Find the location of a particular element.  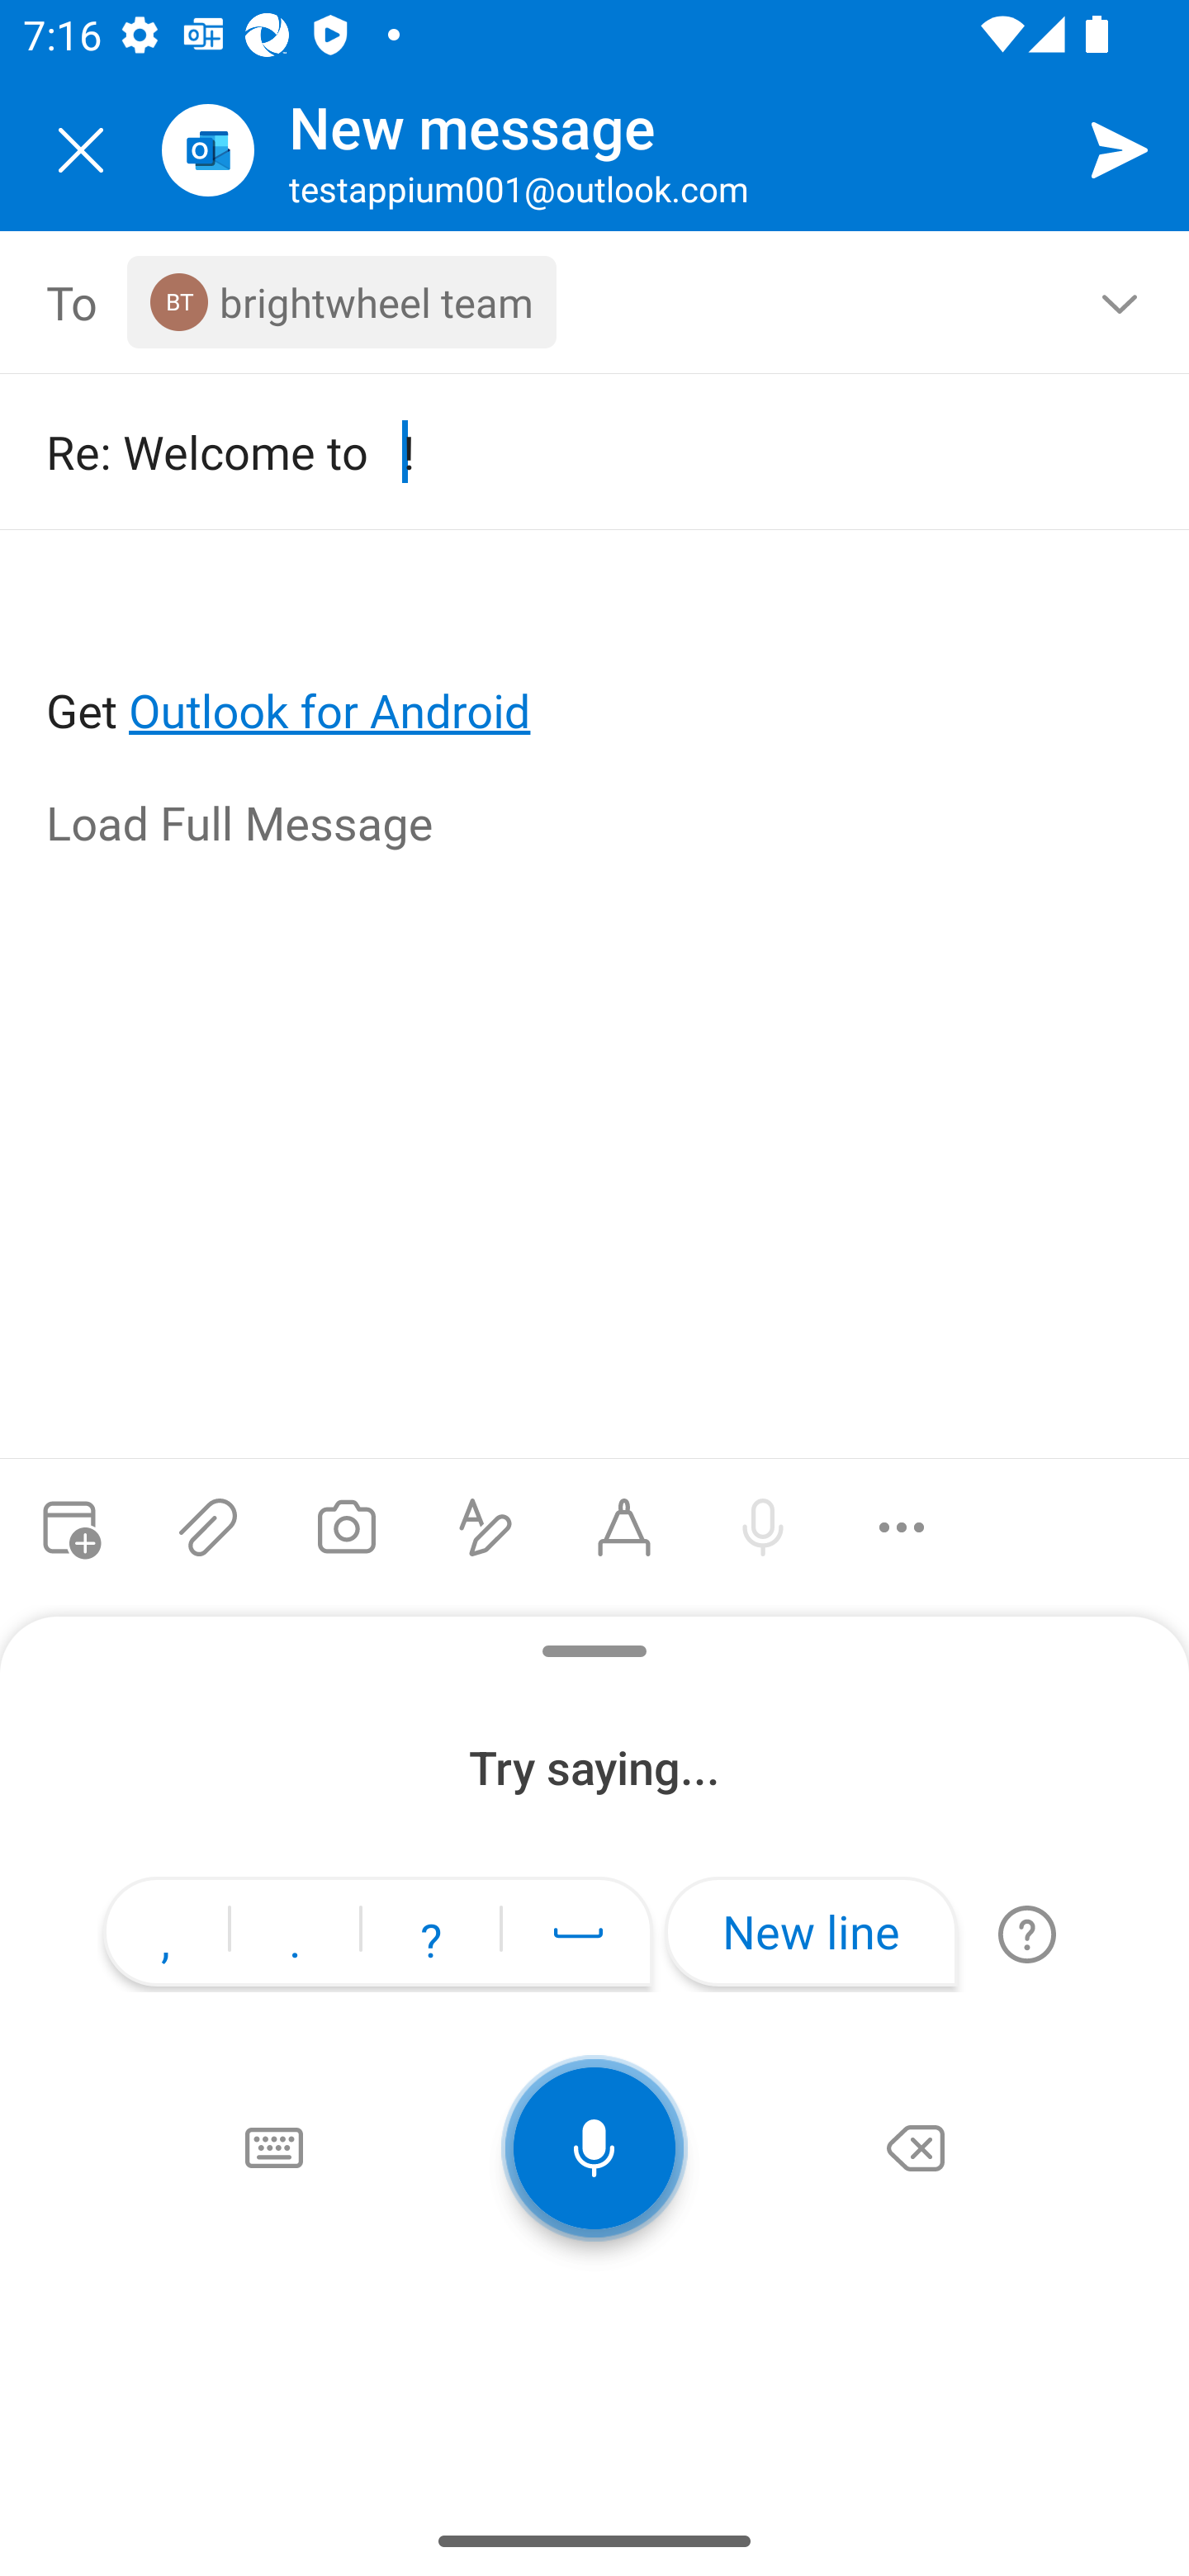

Attach files is located at coordinates (208, 1527).